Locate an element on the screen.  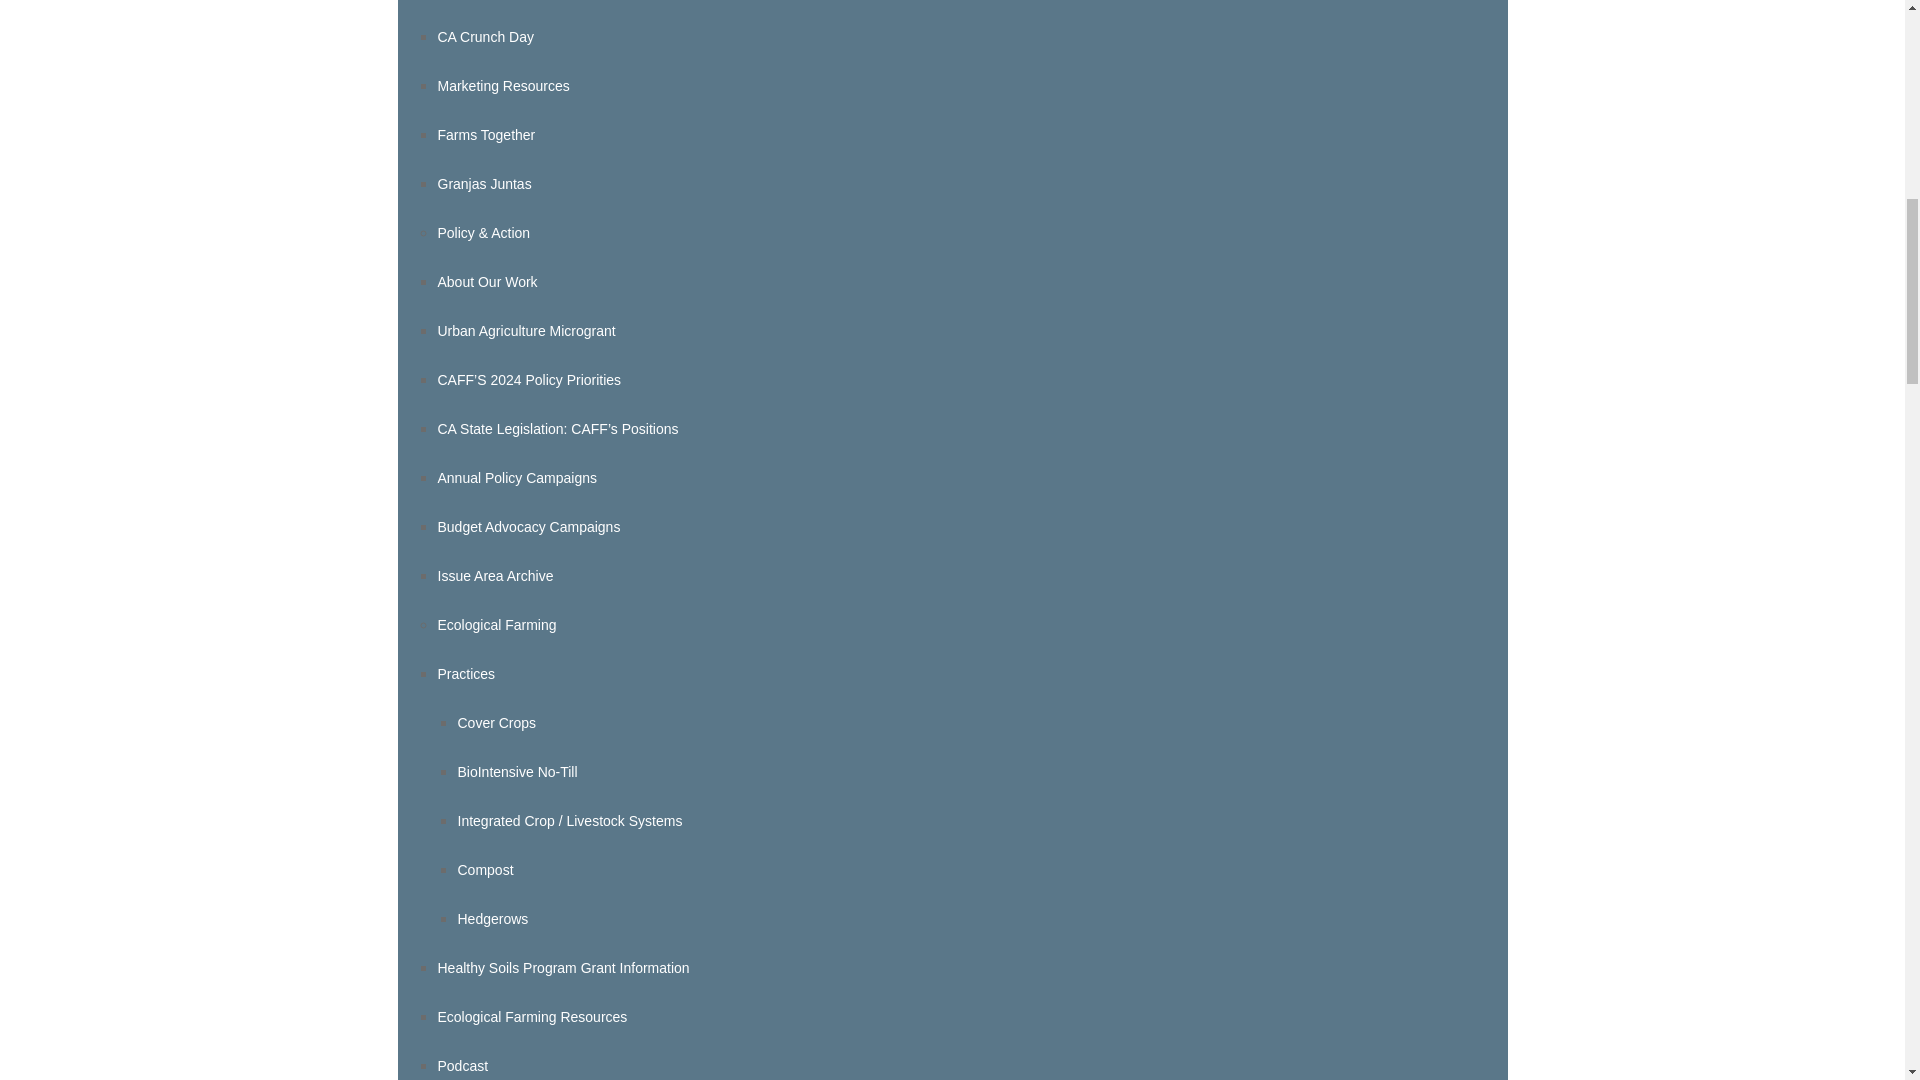
About Our Work is located at coordinates (487, 282).